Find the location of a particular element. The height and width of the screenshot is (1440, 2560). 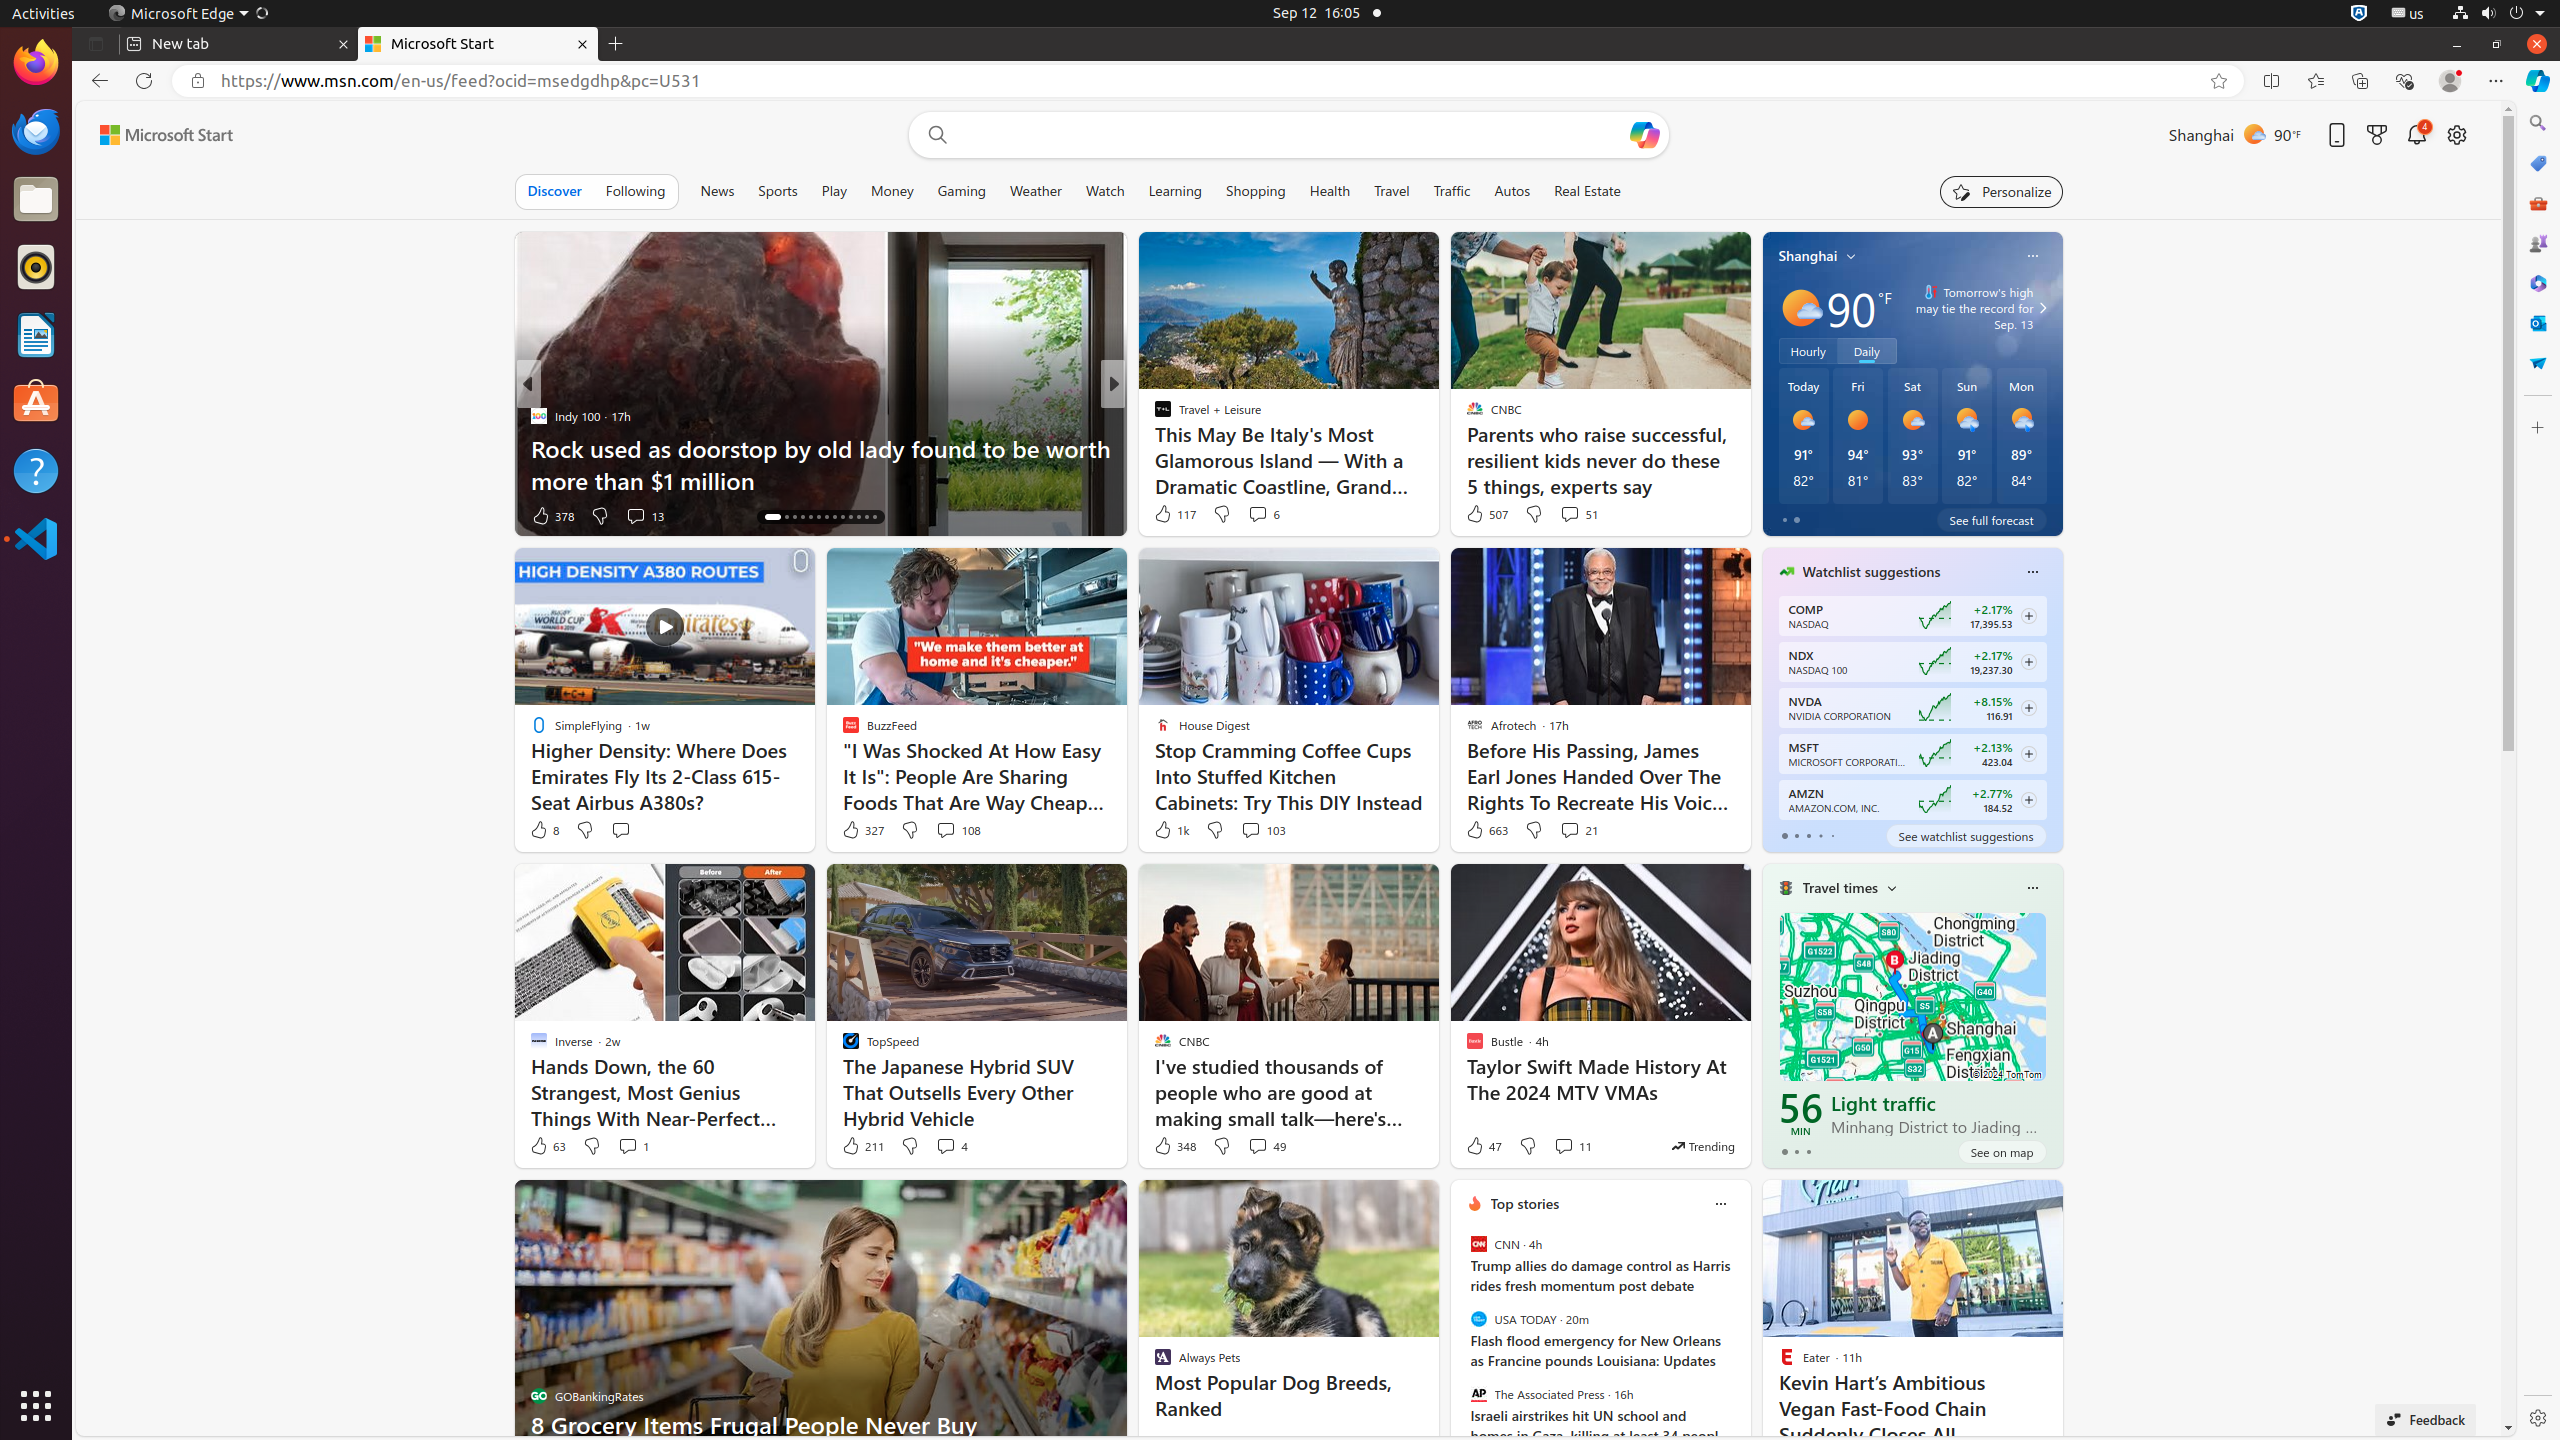

Microsoft Start is located at coordinates (478, 44).